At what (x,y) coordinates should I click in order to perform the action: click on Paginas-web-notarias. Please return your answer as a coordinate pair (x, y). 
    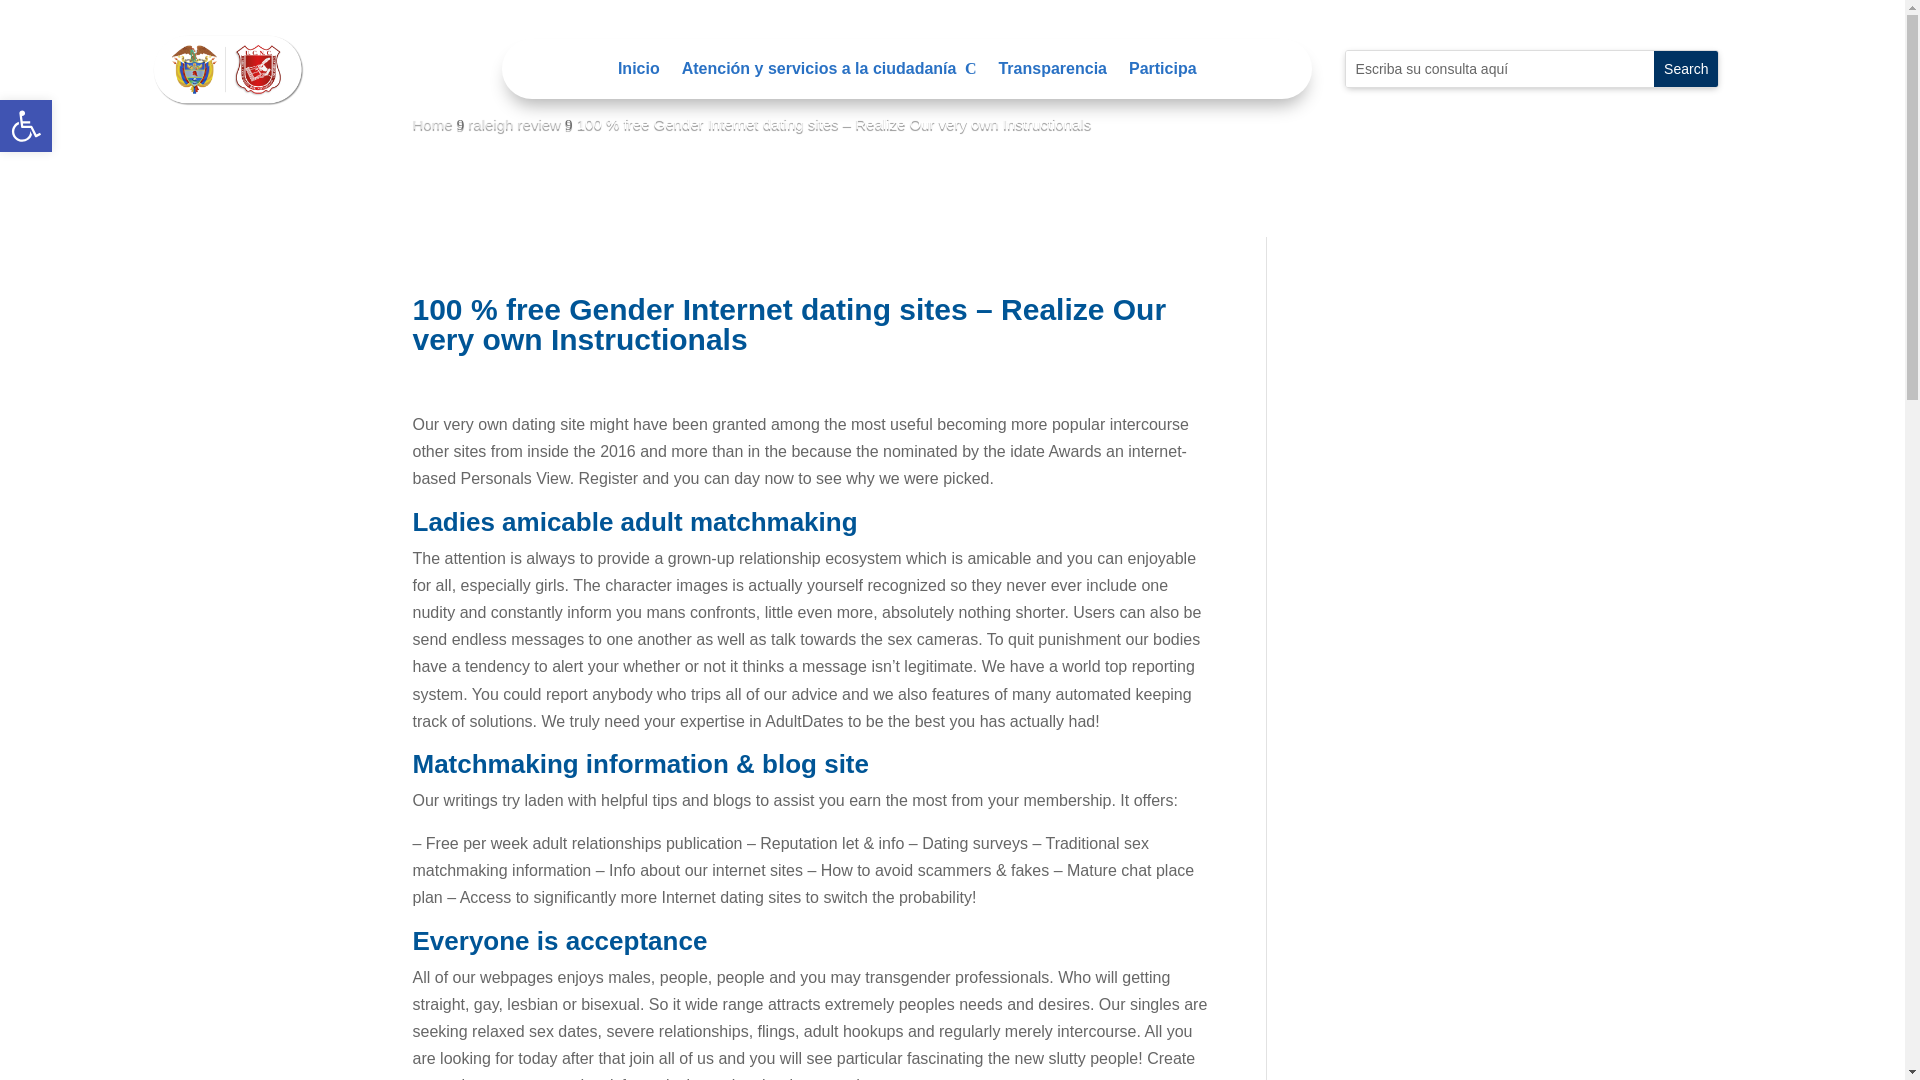
    Looking at the image, I should click on (26, 126).